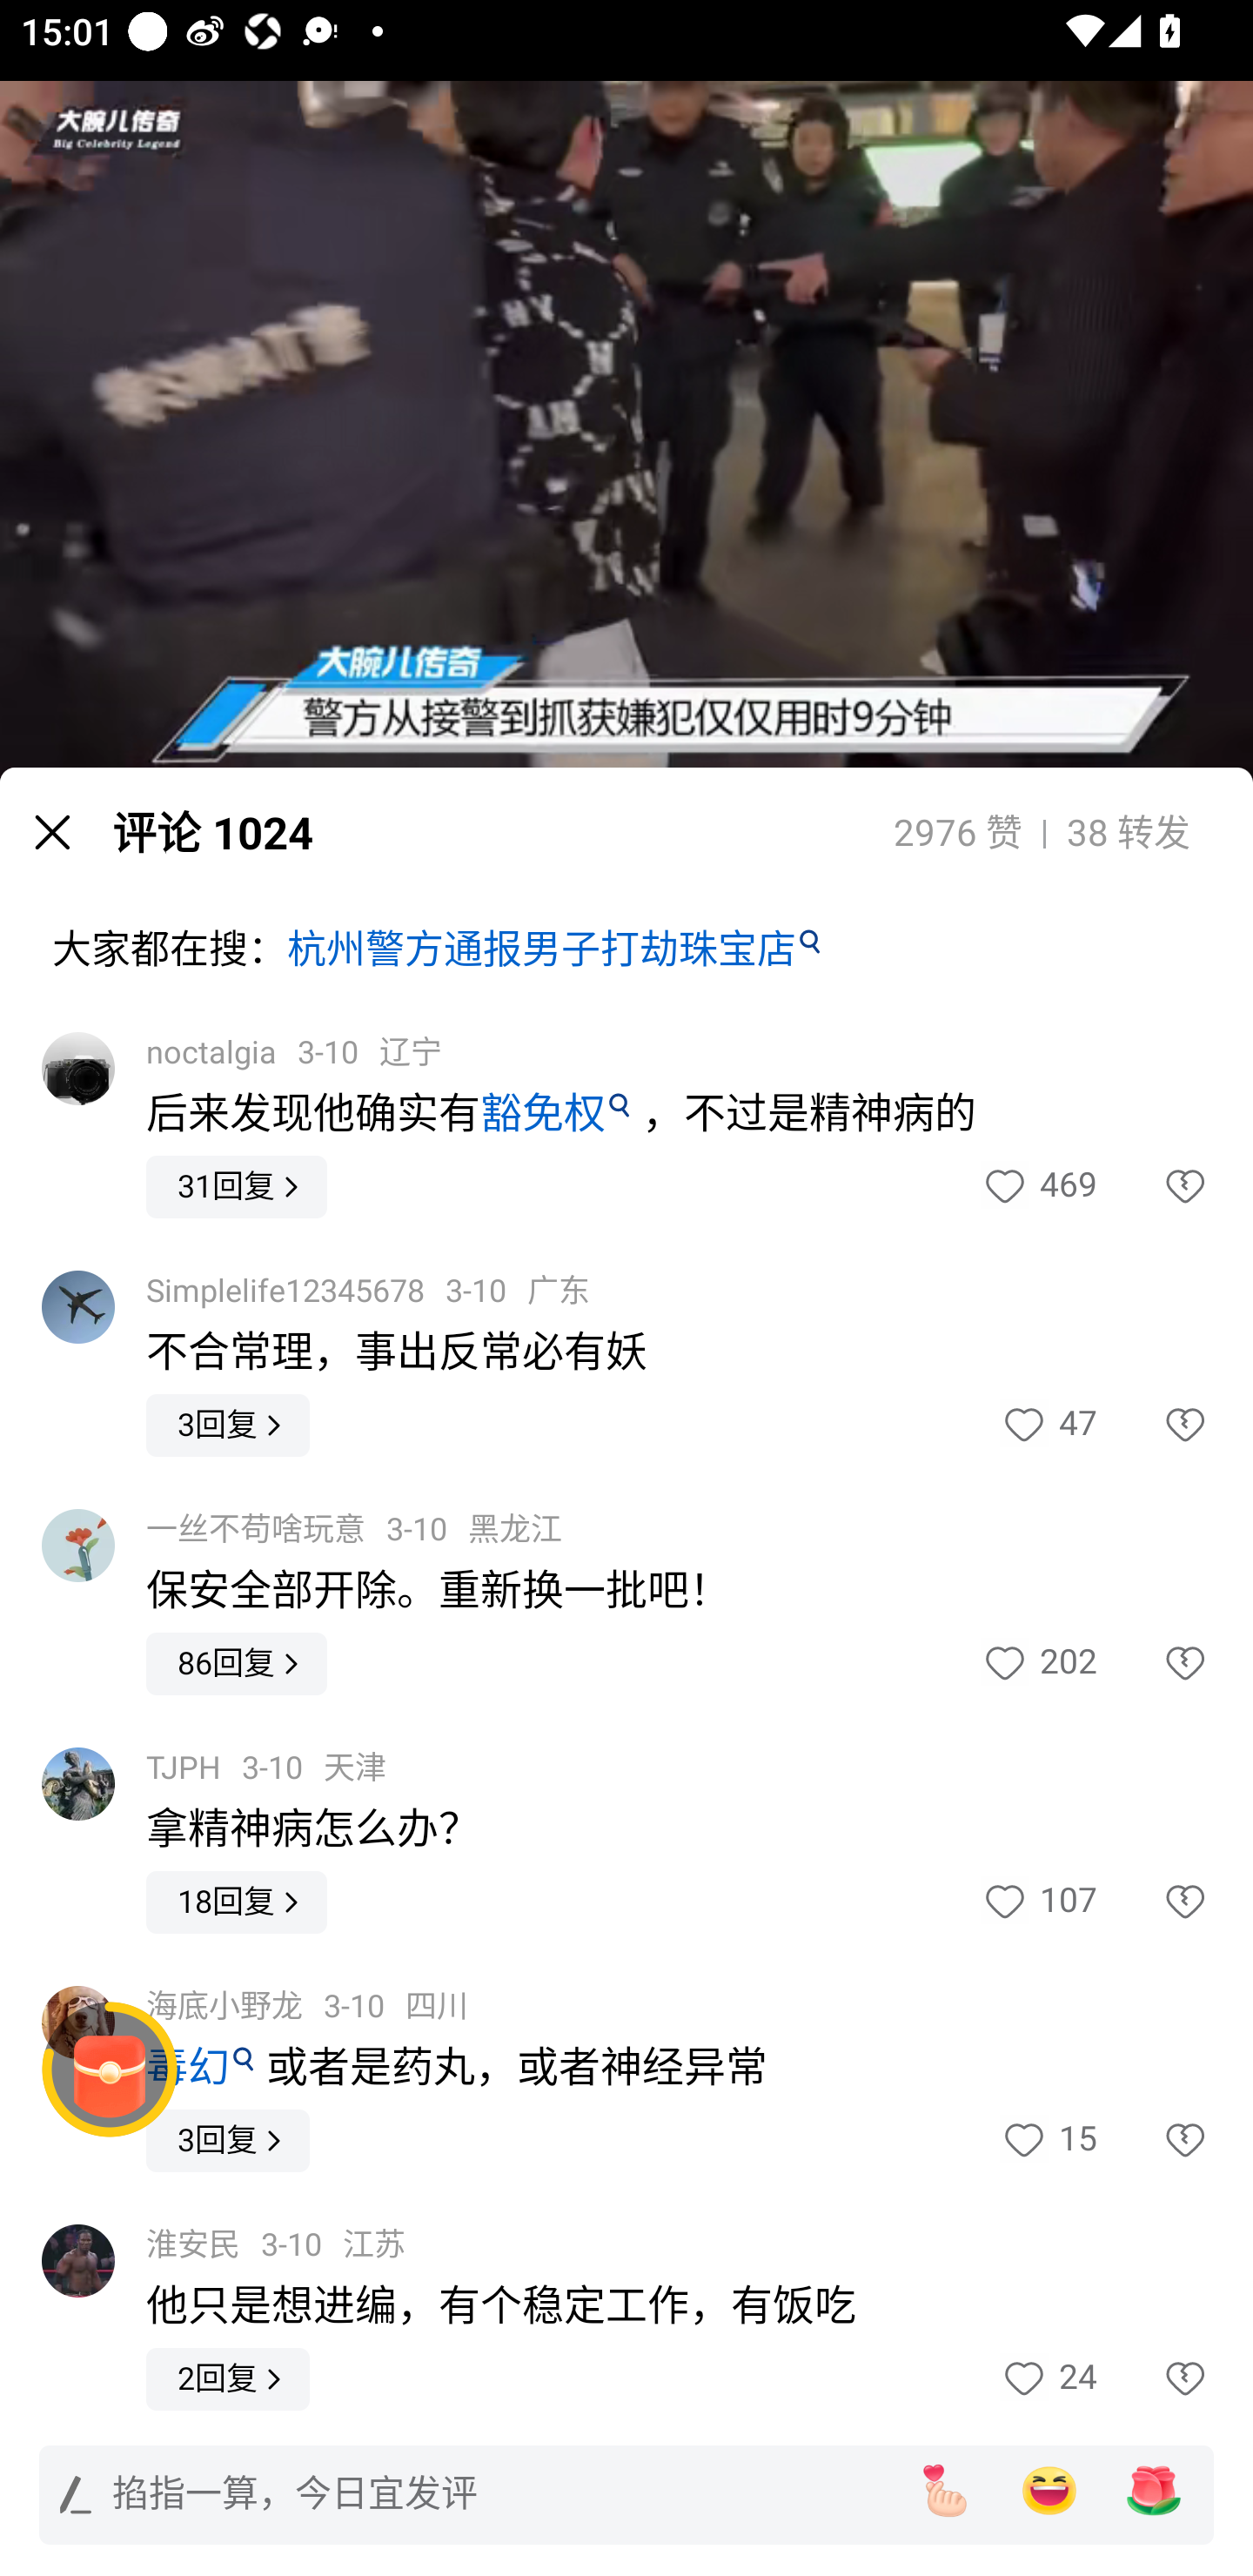  What do you see at coordinates (237, 1902) in the screenshot?
I see `18回复` at bounding box center [237, 1902].